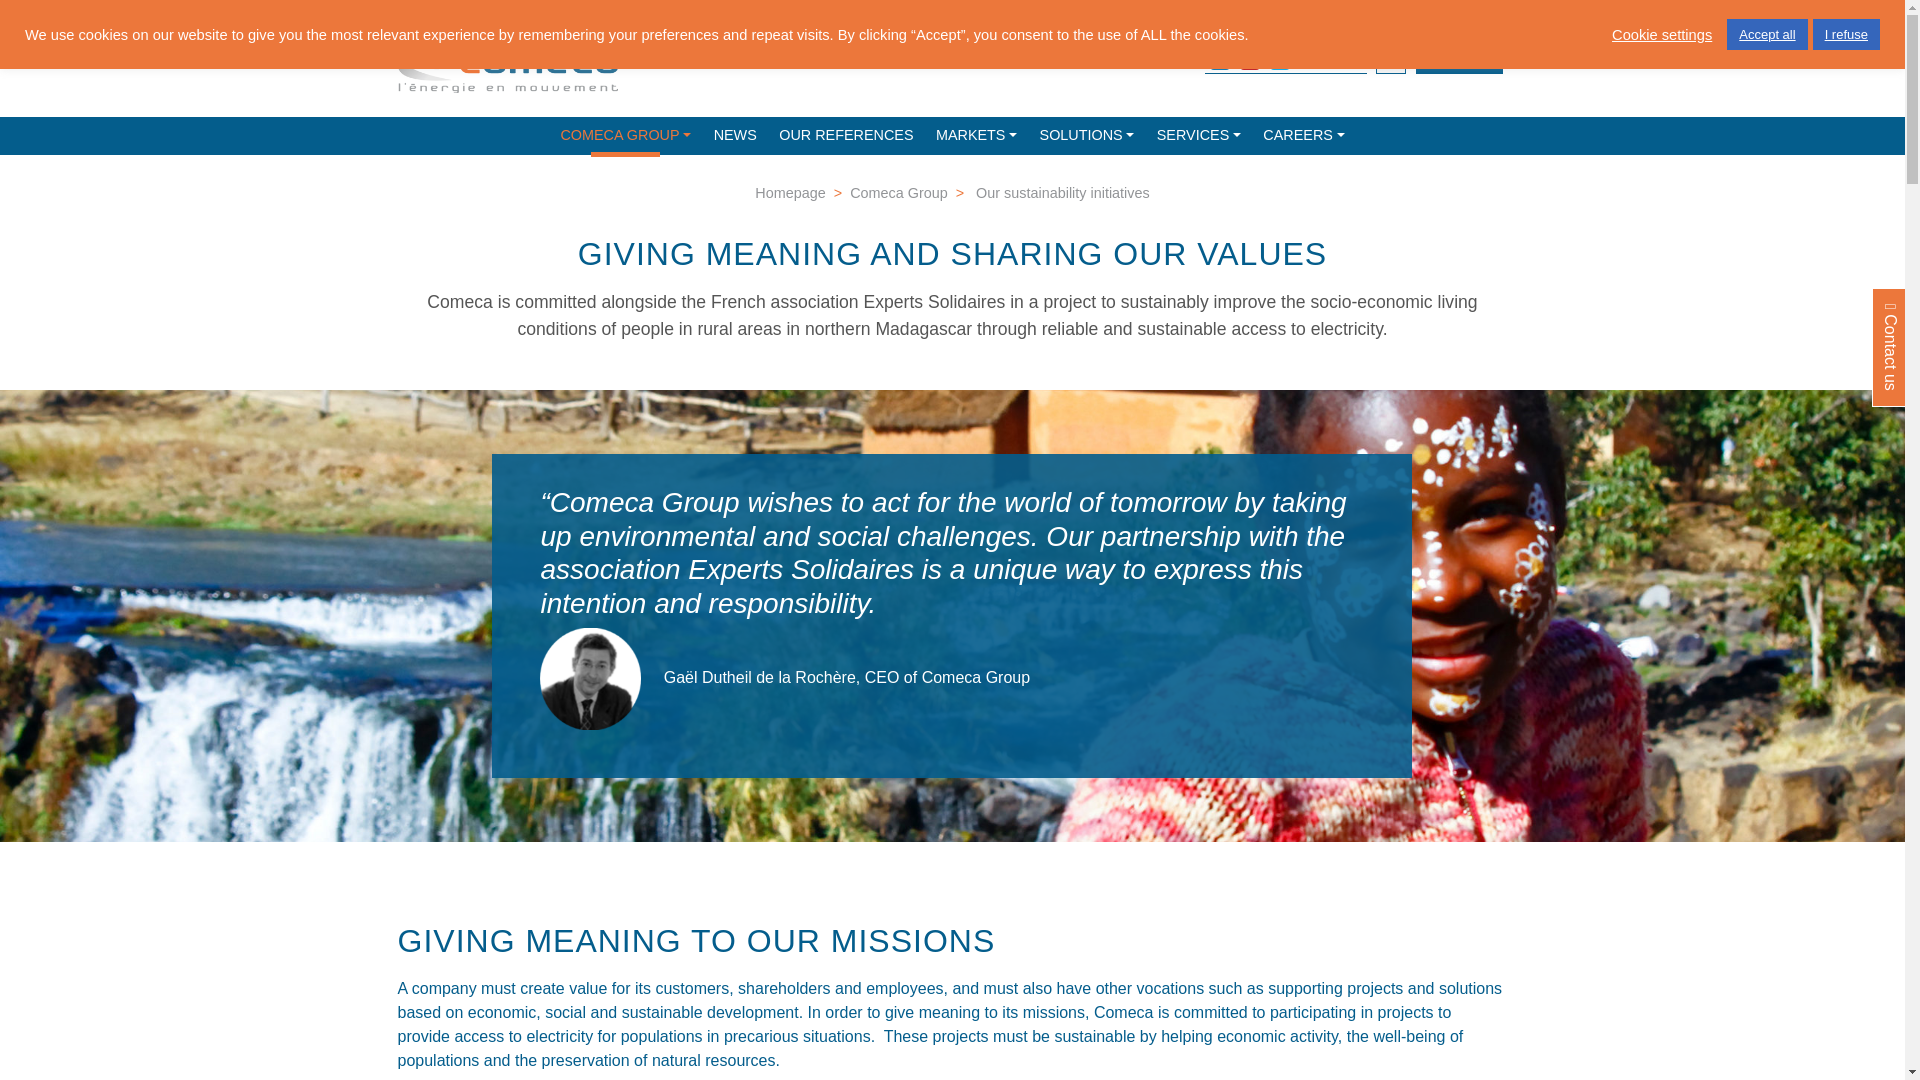  I want to click on NEWS, so click(735, 136).